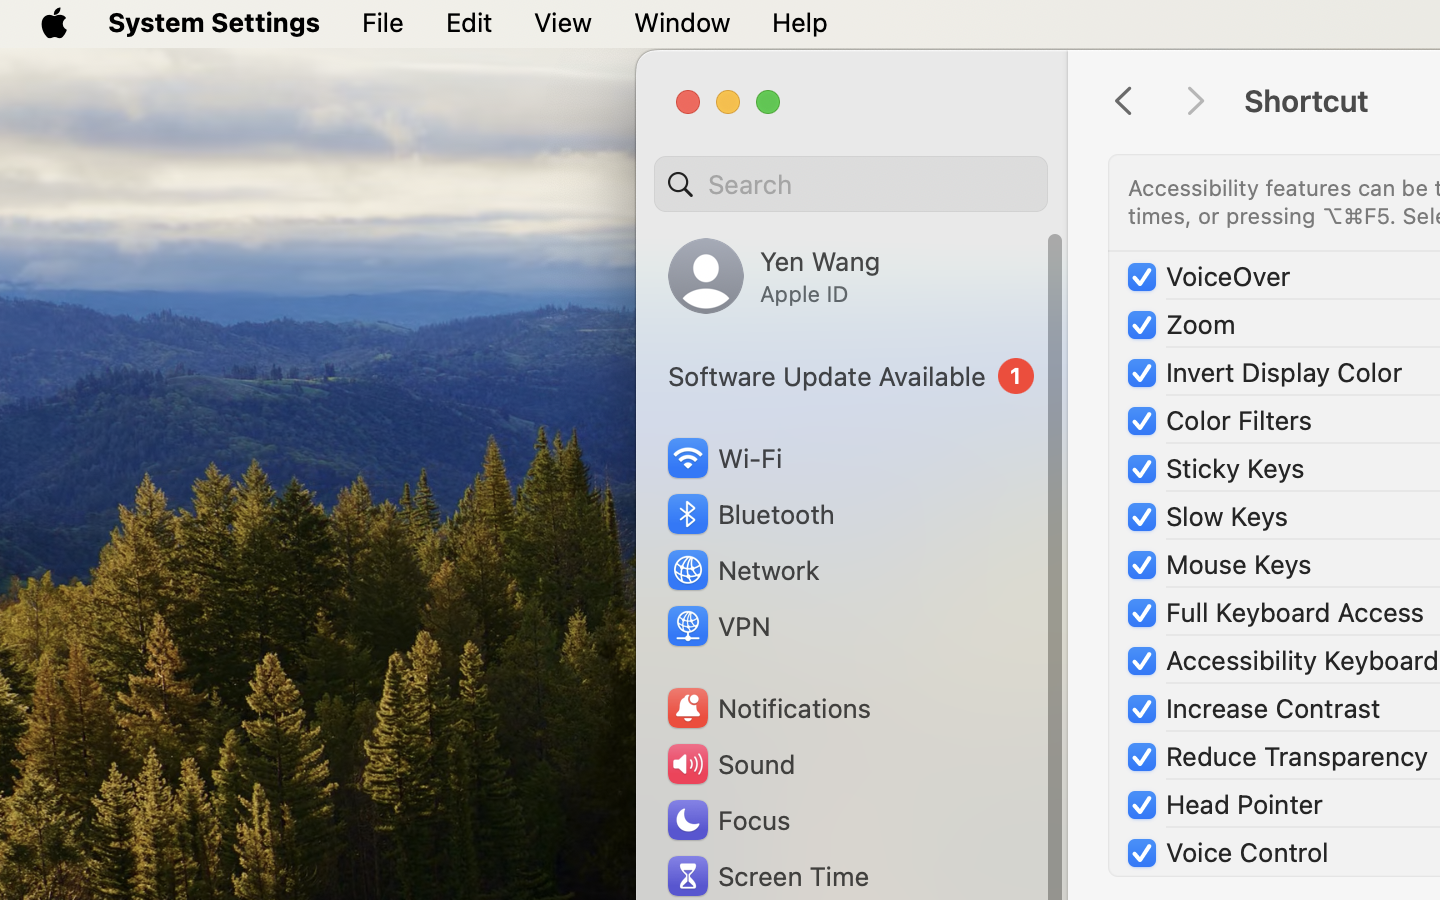 The height and width of the screenshot is (900, 1440). What do you see at coordinates (742, 570) in the screenshot?
I see `Network` at bounding box center [742, 570].